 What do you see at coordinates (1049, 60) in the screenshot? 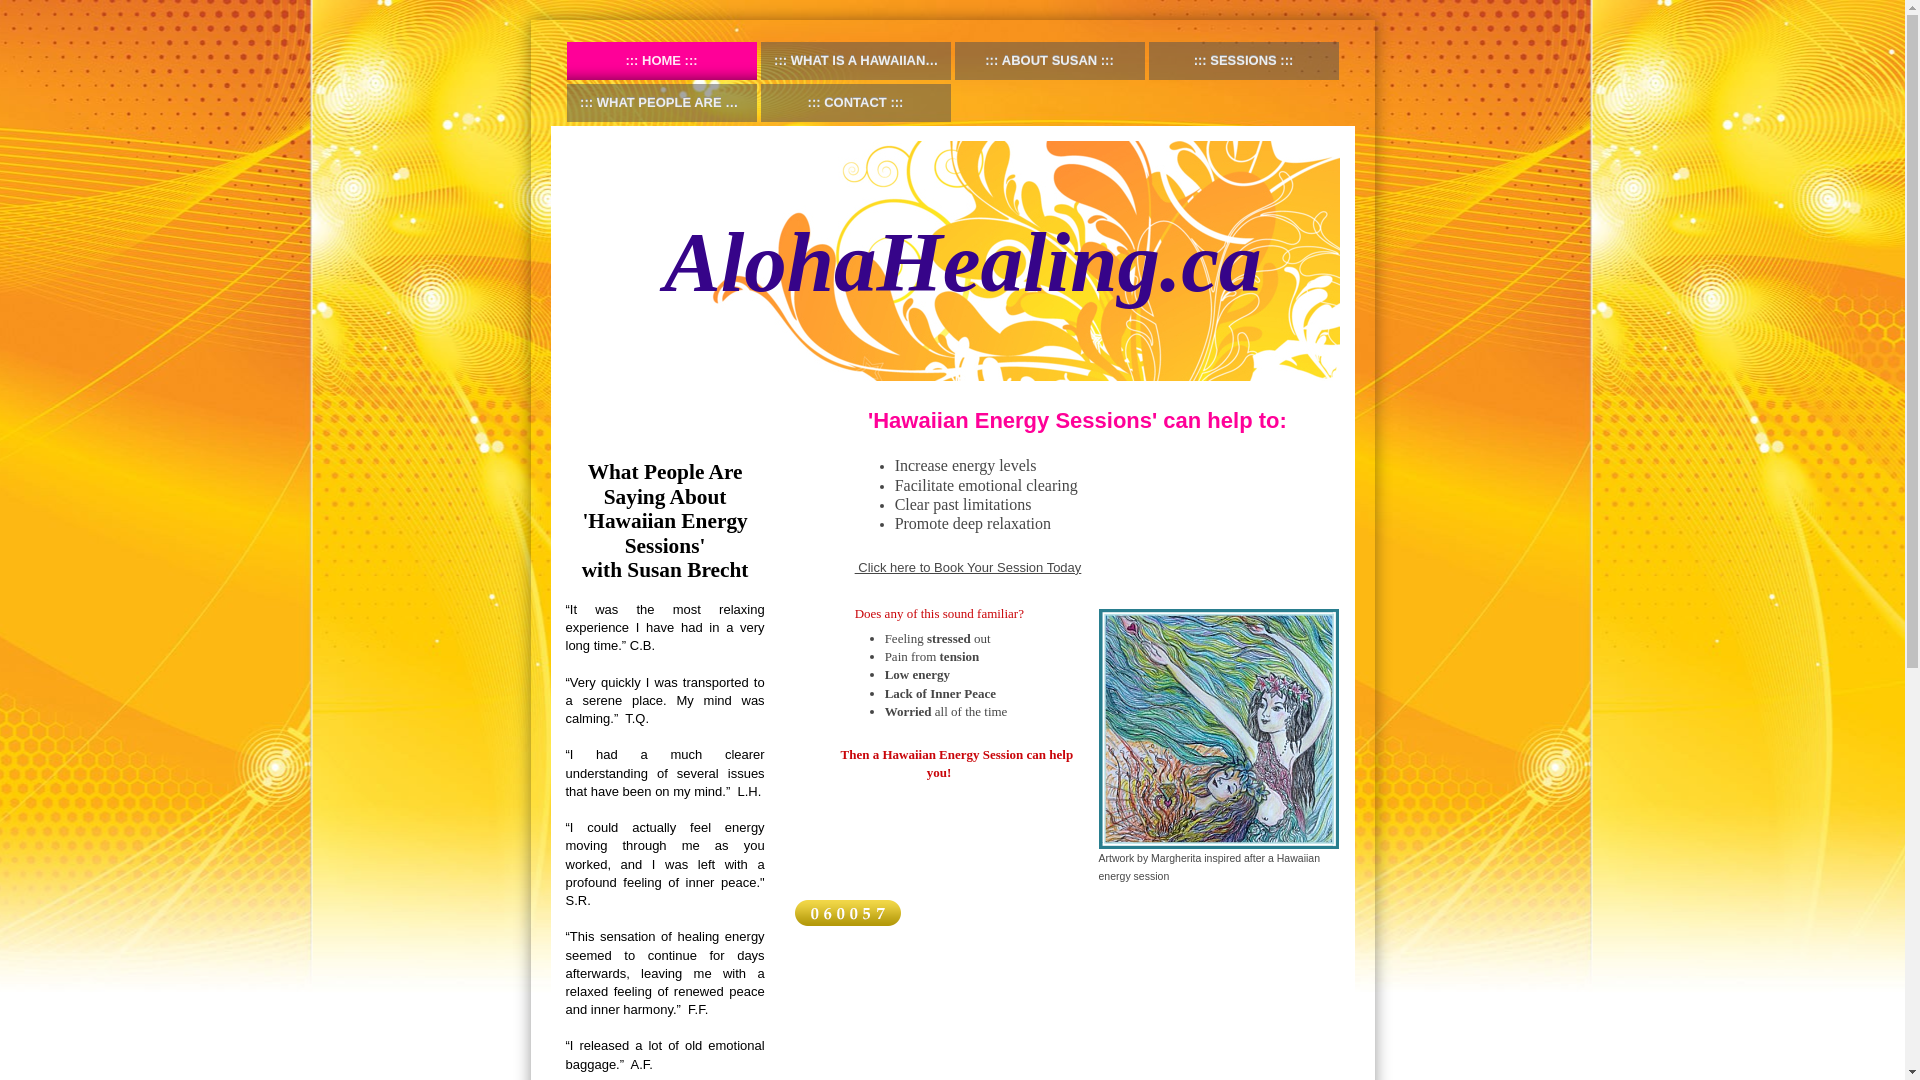
I see `ABOUT SUSAN` at bounding box center [1049, 60].